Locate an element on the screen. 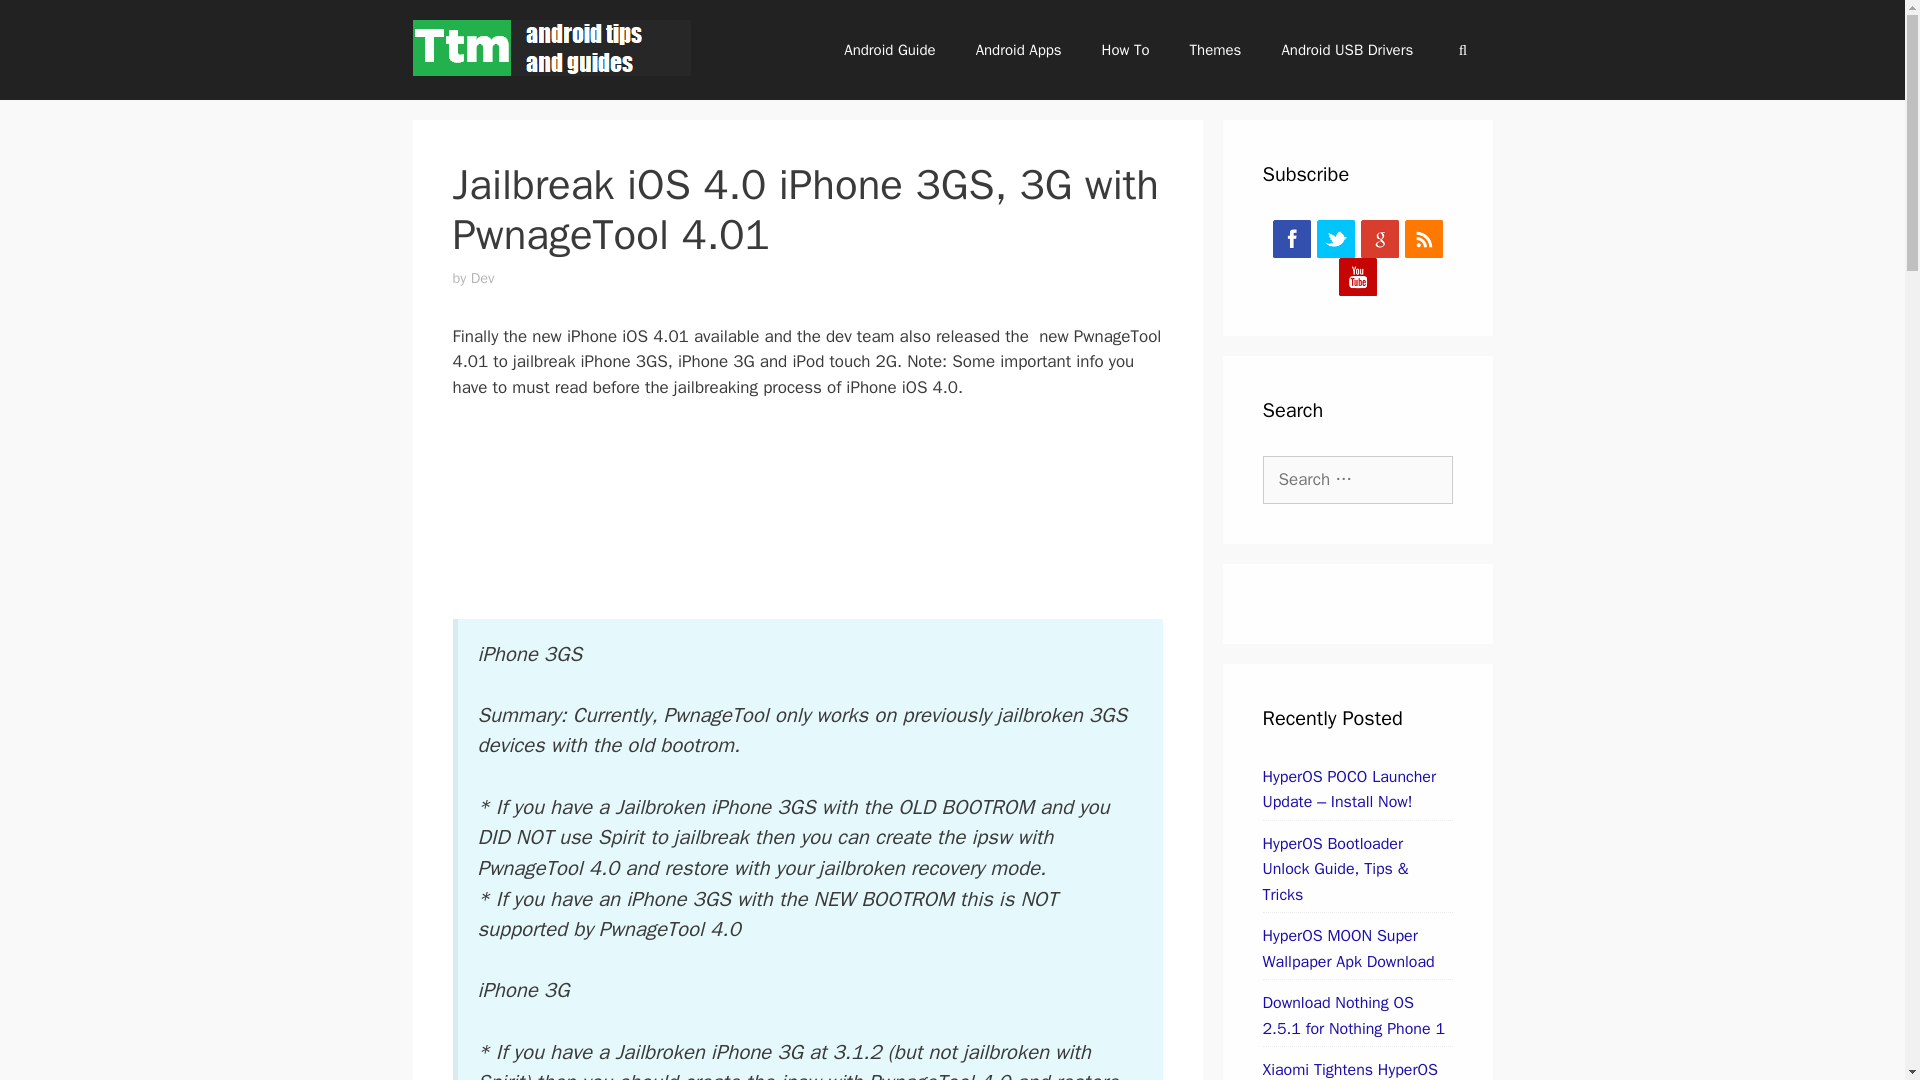 This screenshot has width=1920, height=1080. Advertisement is located at coordinates (822, 518).